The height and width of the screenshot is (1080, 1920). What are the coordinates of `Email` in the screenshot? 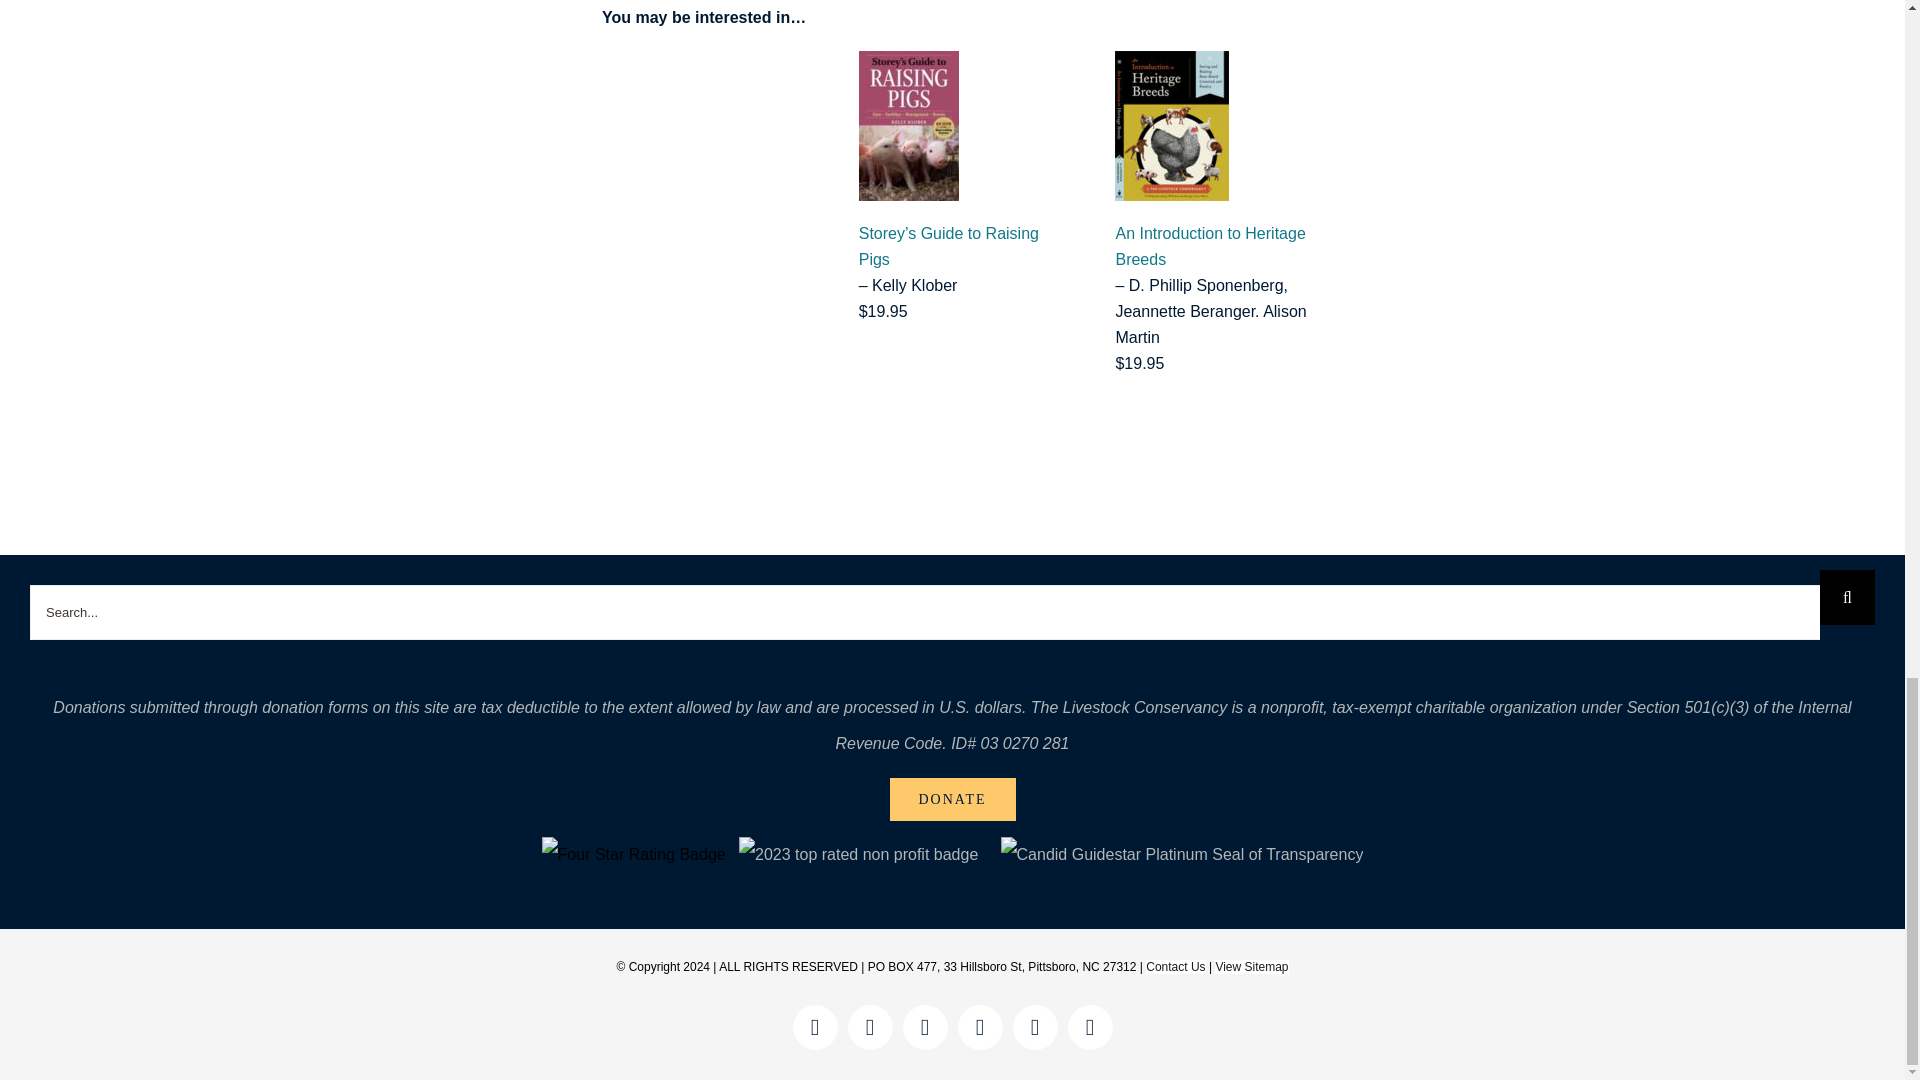 It's located at (1090, 1027).